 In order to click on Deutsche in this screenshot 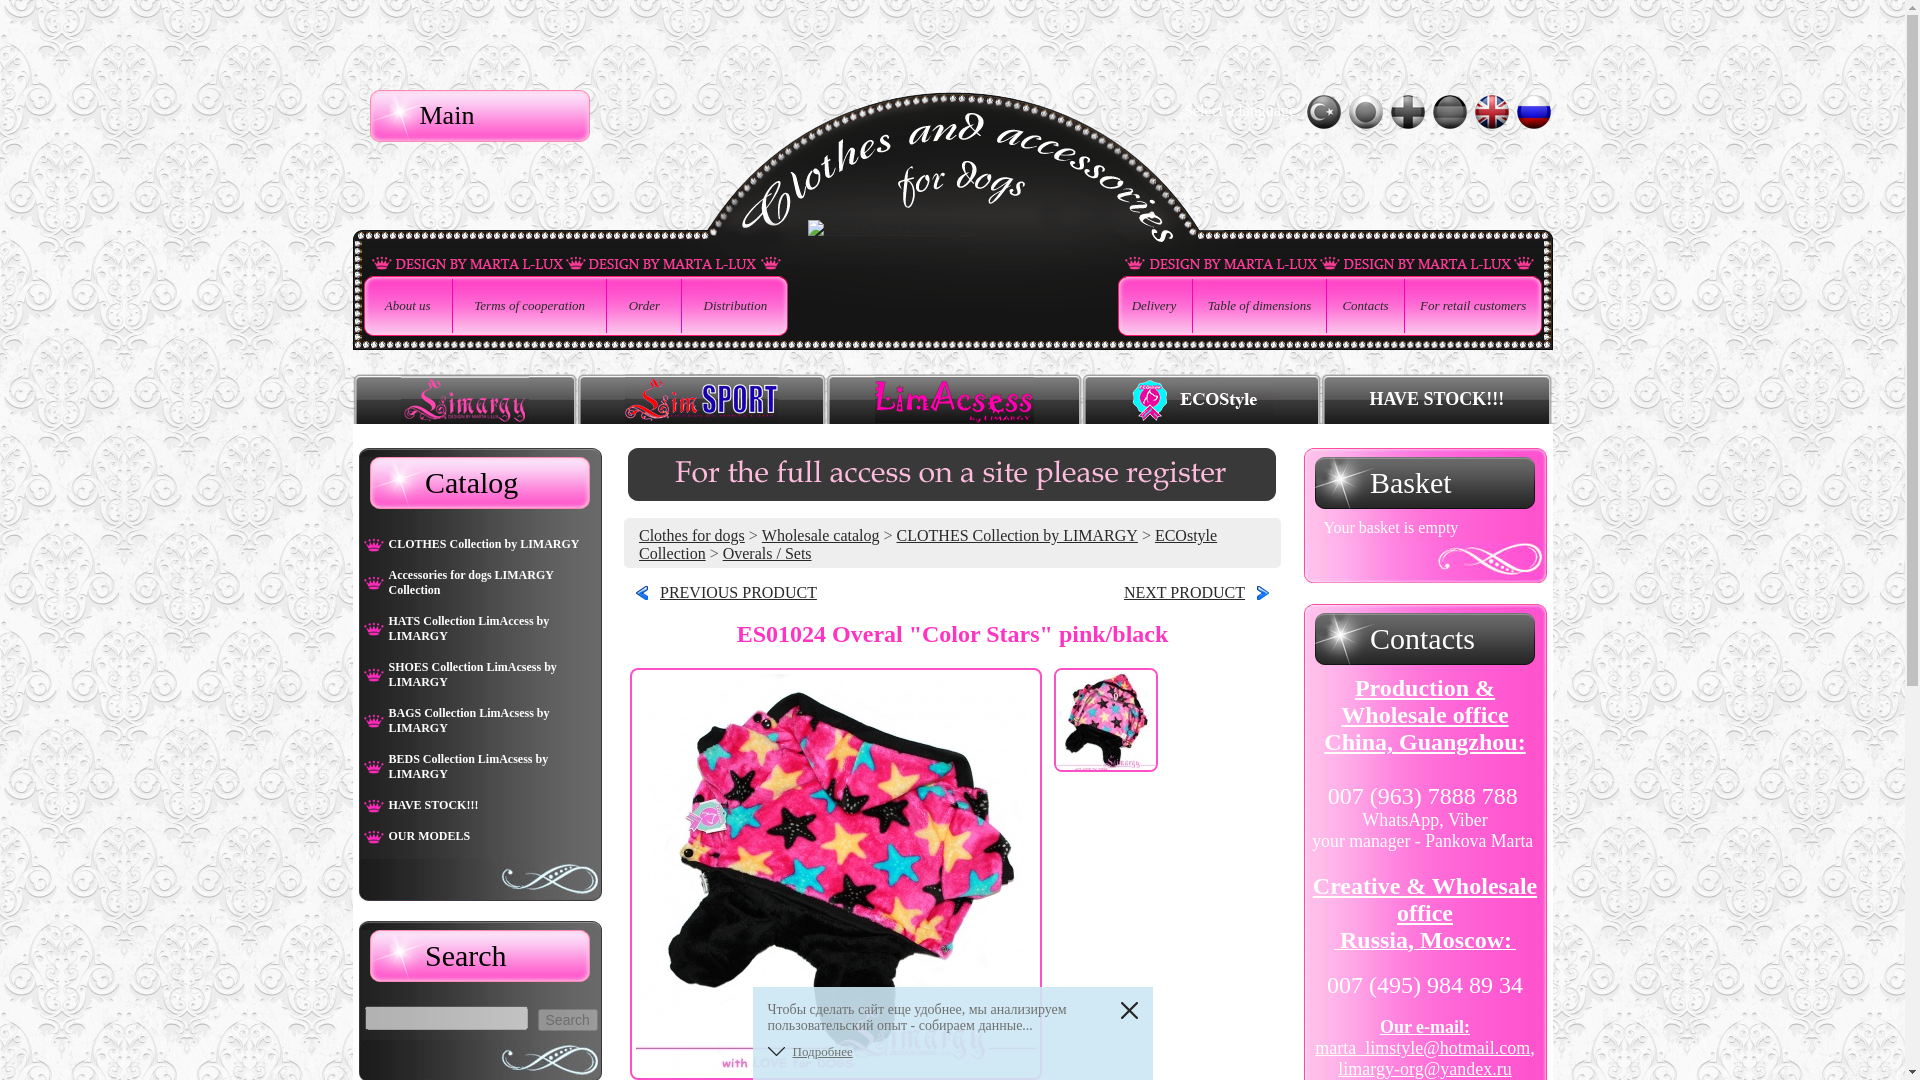, I will do `click(1449, 112)`.